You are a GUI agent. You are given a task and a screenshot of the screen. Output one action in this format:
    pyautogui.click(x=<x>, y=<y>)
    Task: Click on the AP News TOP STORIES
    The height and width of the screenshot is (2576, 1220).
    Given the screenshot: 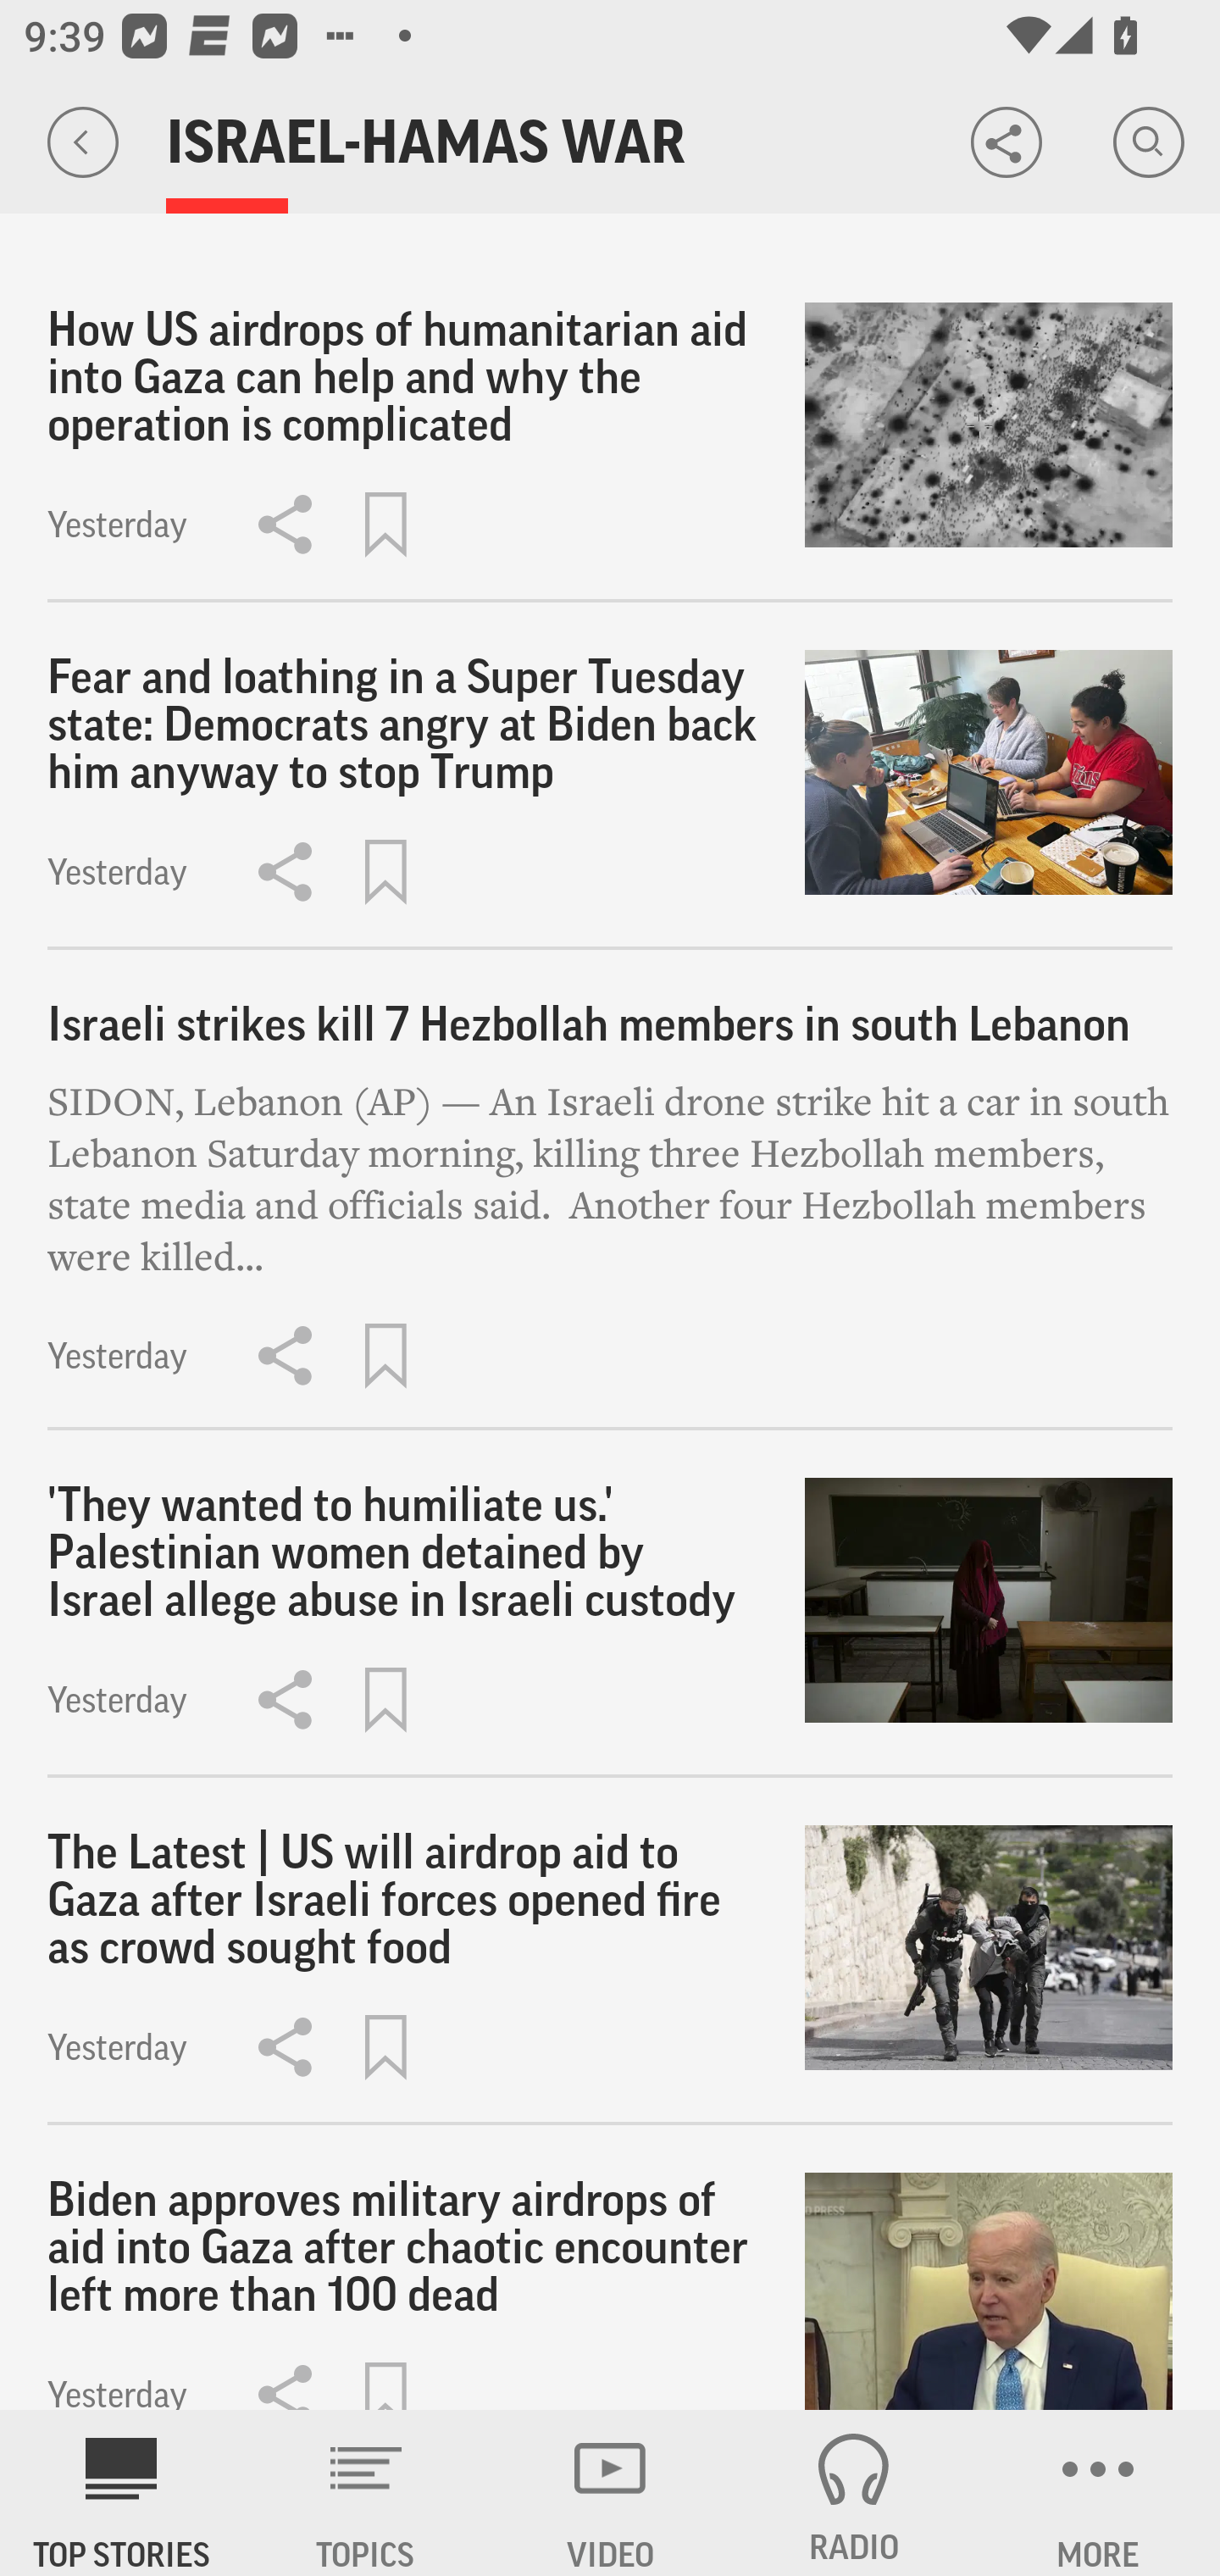 What is the action you would take?
    pyautogui.click(x=122, y=2493)
    